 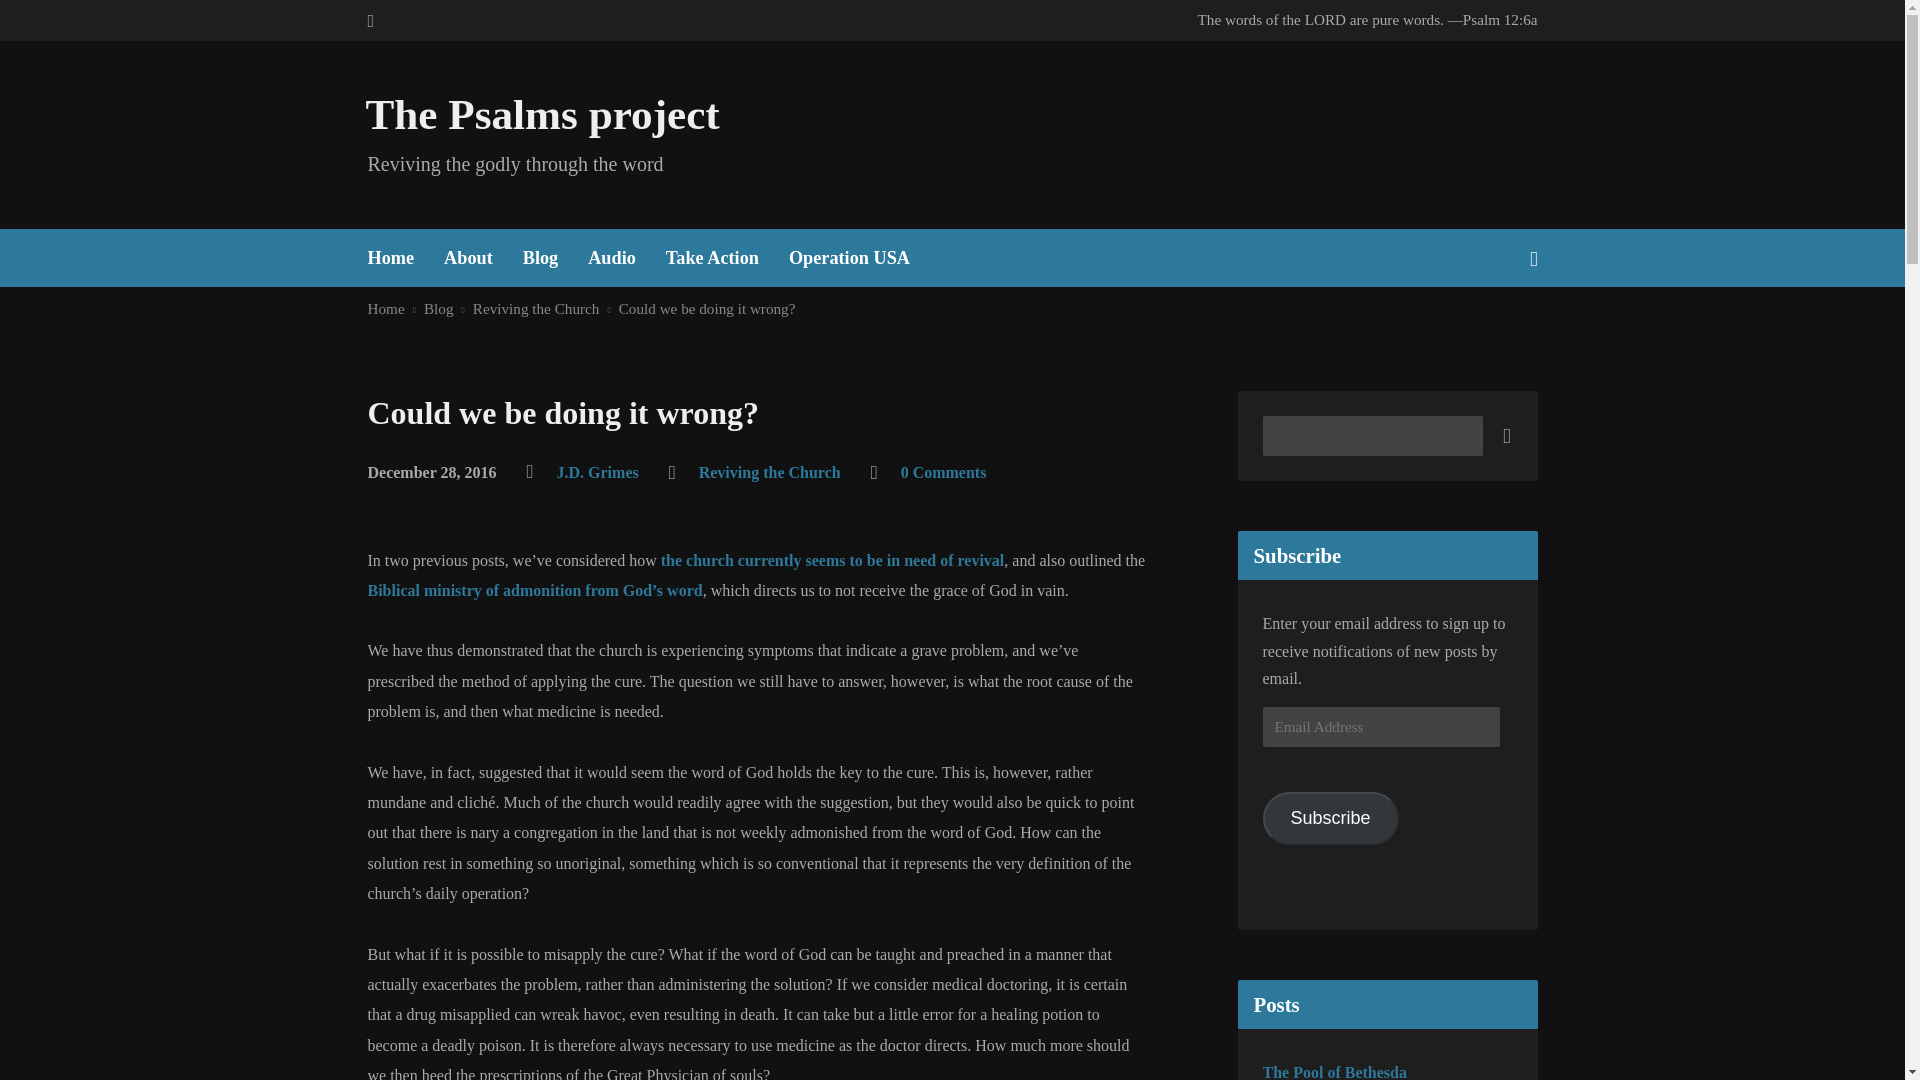 I want to click on Blog, so click(x=540, y=258).